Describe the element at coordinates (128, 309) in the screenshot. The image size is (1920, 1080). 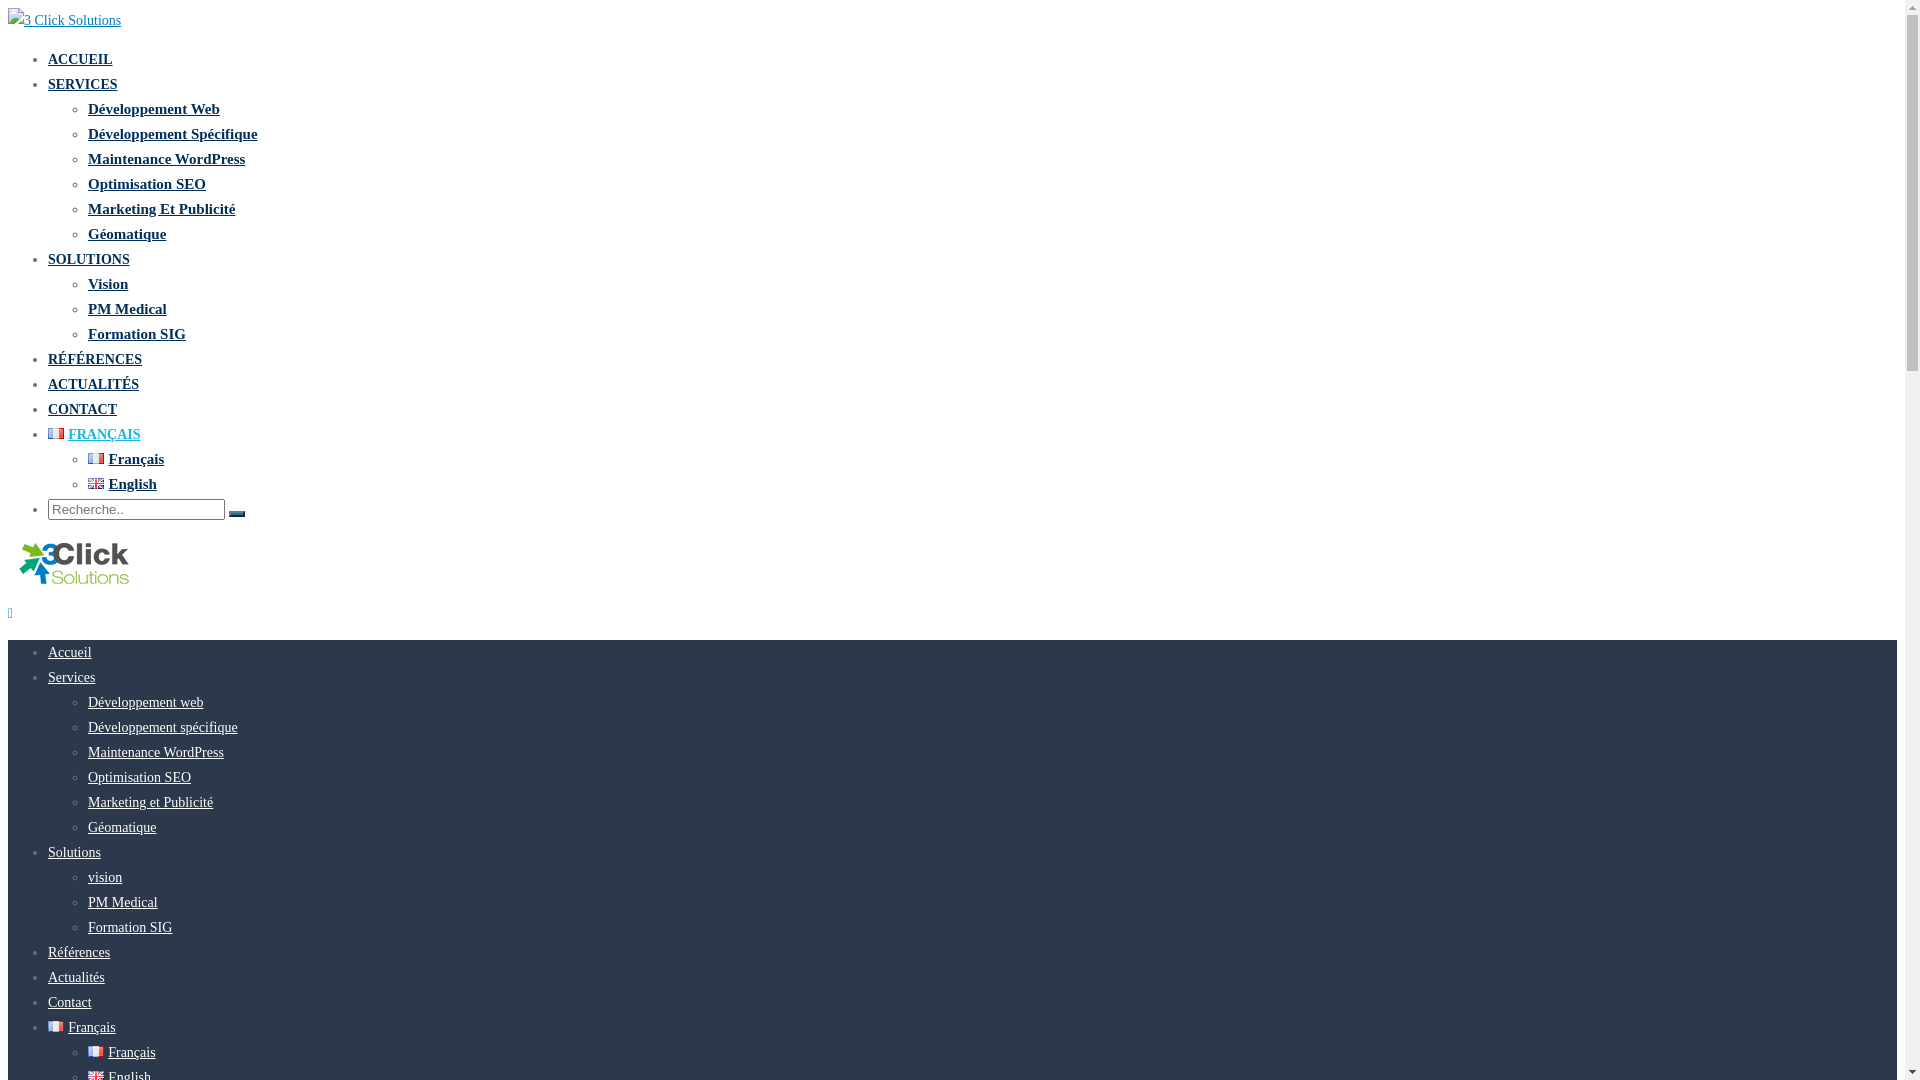
I see `PM Medical` at that location.